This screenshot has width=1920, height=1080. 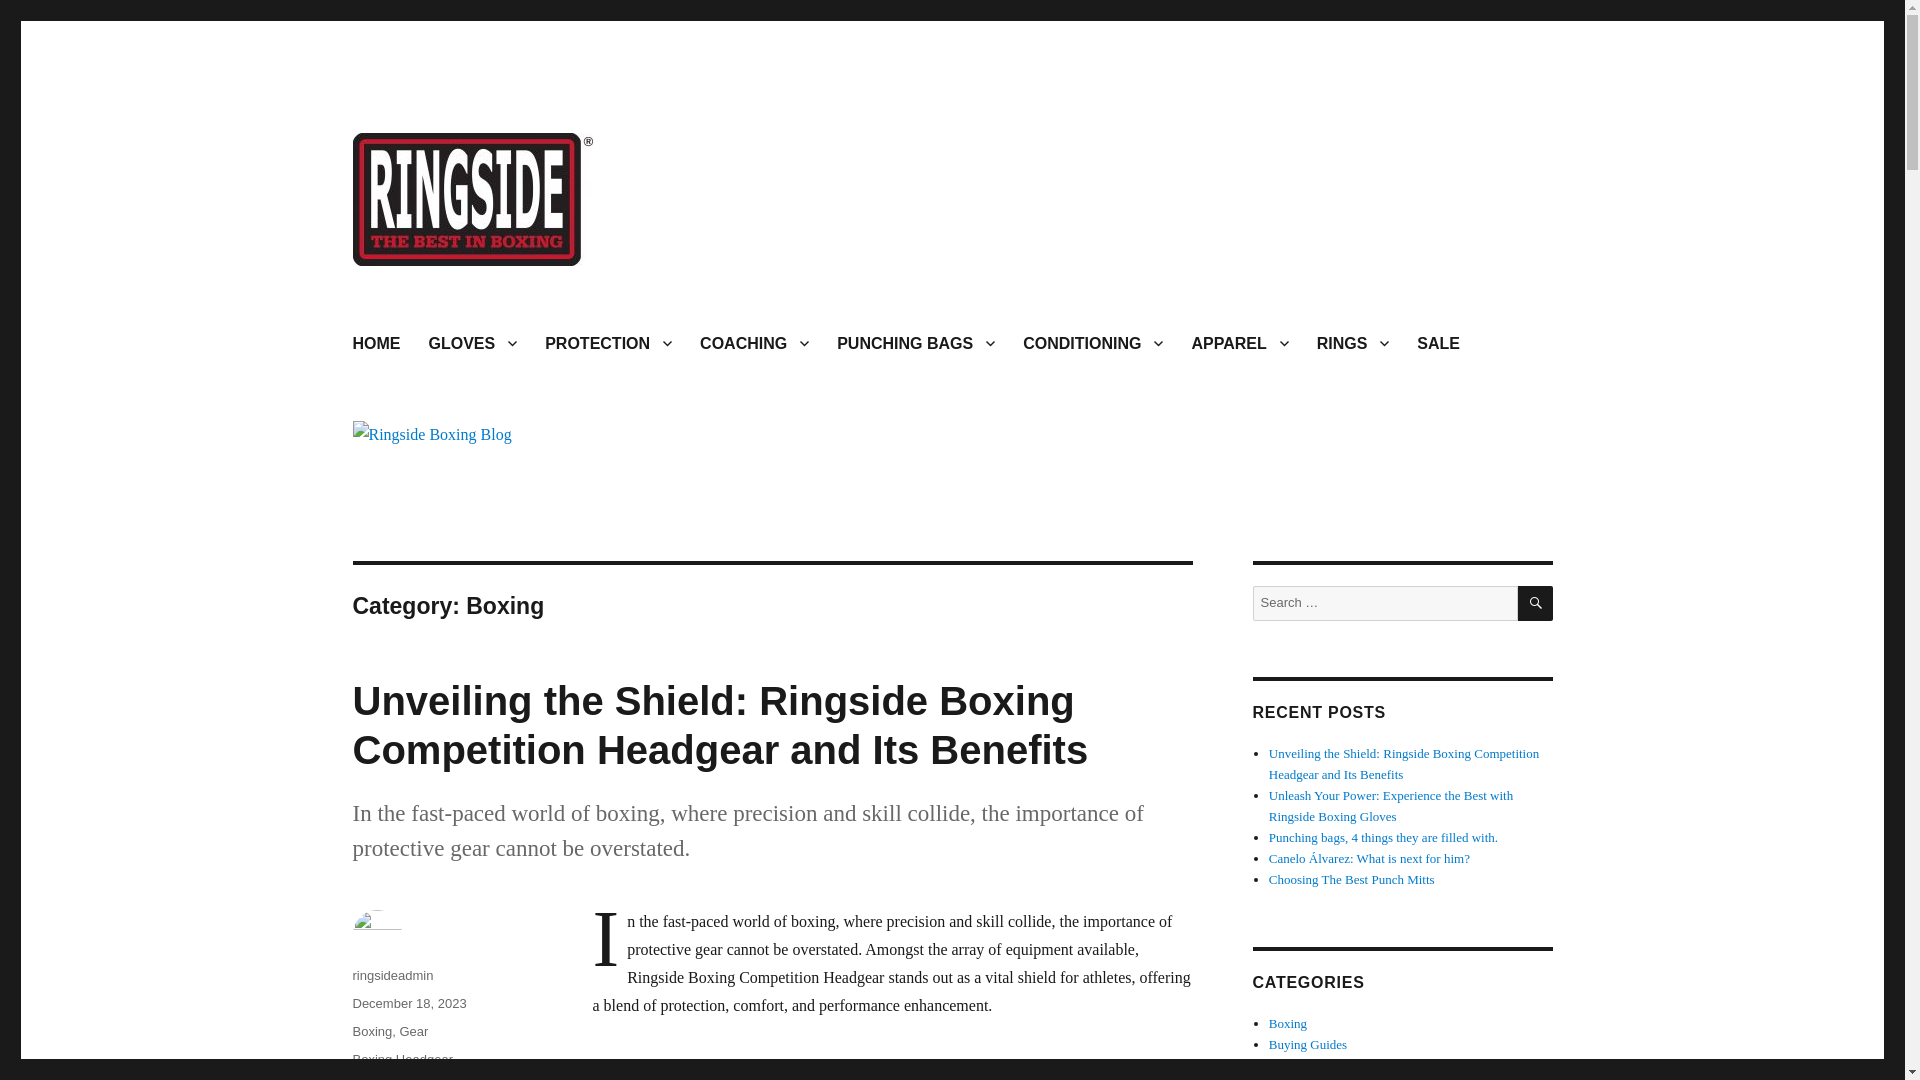 I want to click on COACHING, so click(x=754, y=342).